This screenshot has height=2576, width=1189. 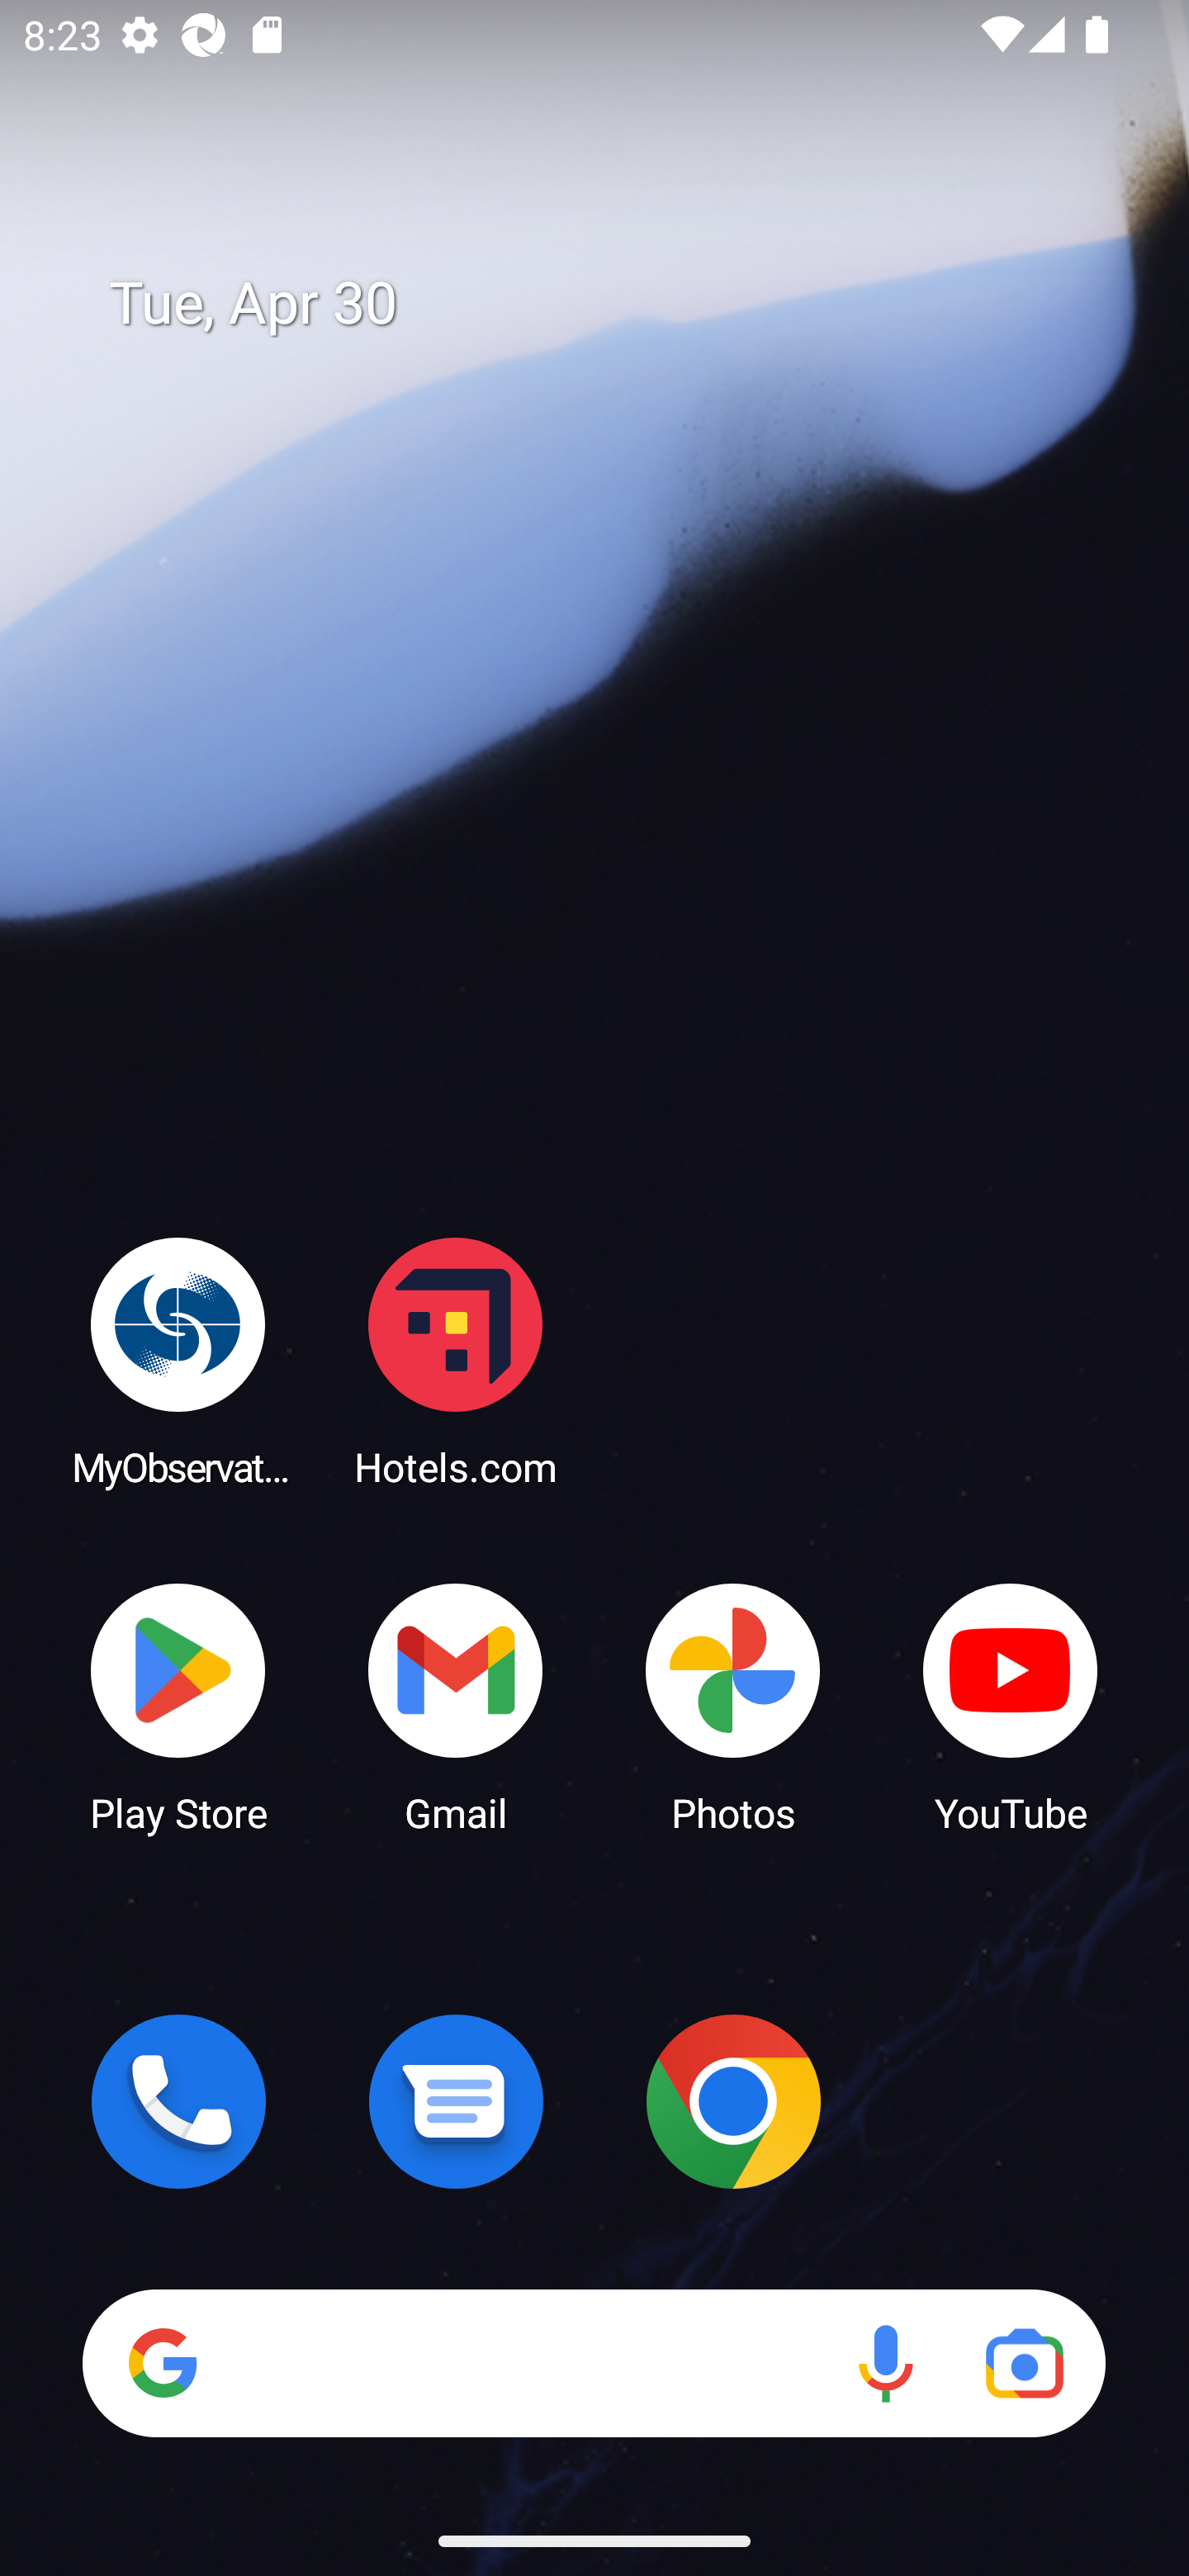 What do you see at coordinates (618, 304) in the screenshot?
I see `Tue, Apr 30` at bounding box center [618, 304].